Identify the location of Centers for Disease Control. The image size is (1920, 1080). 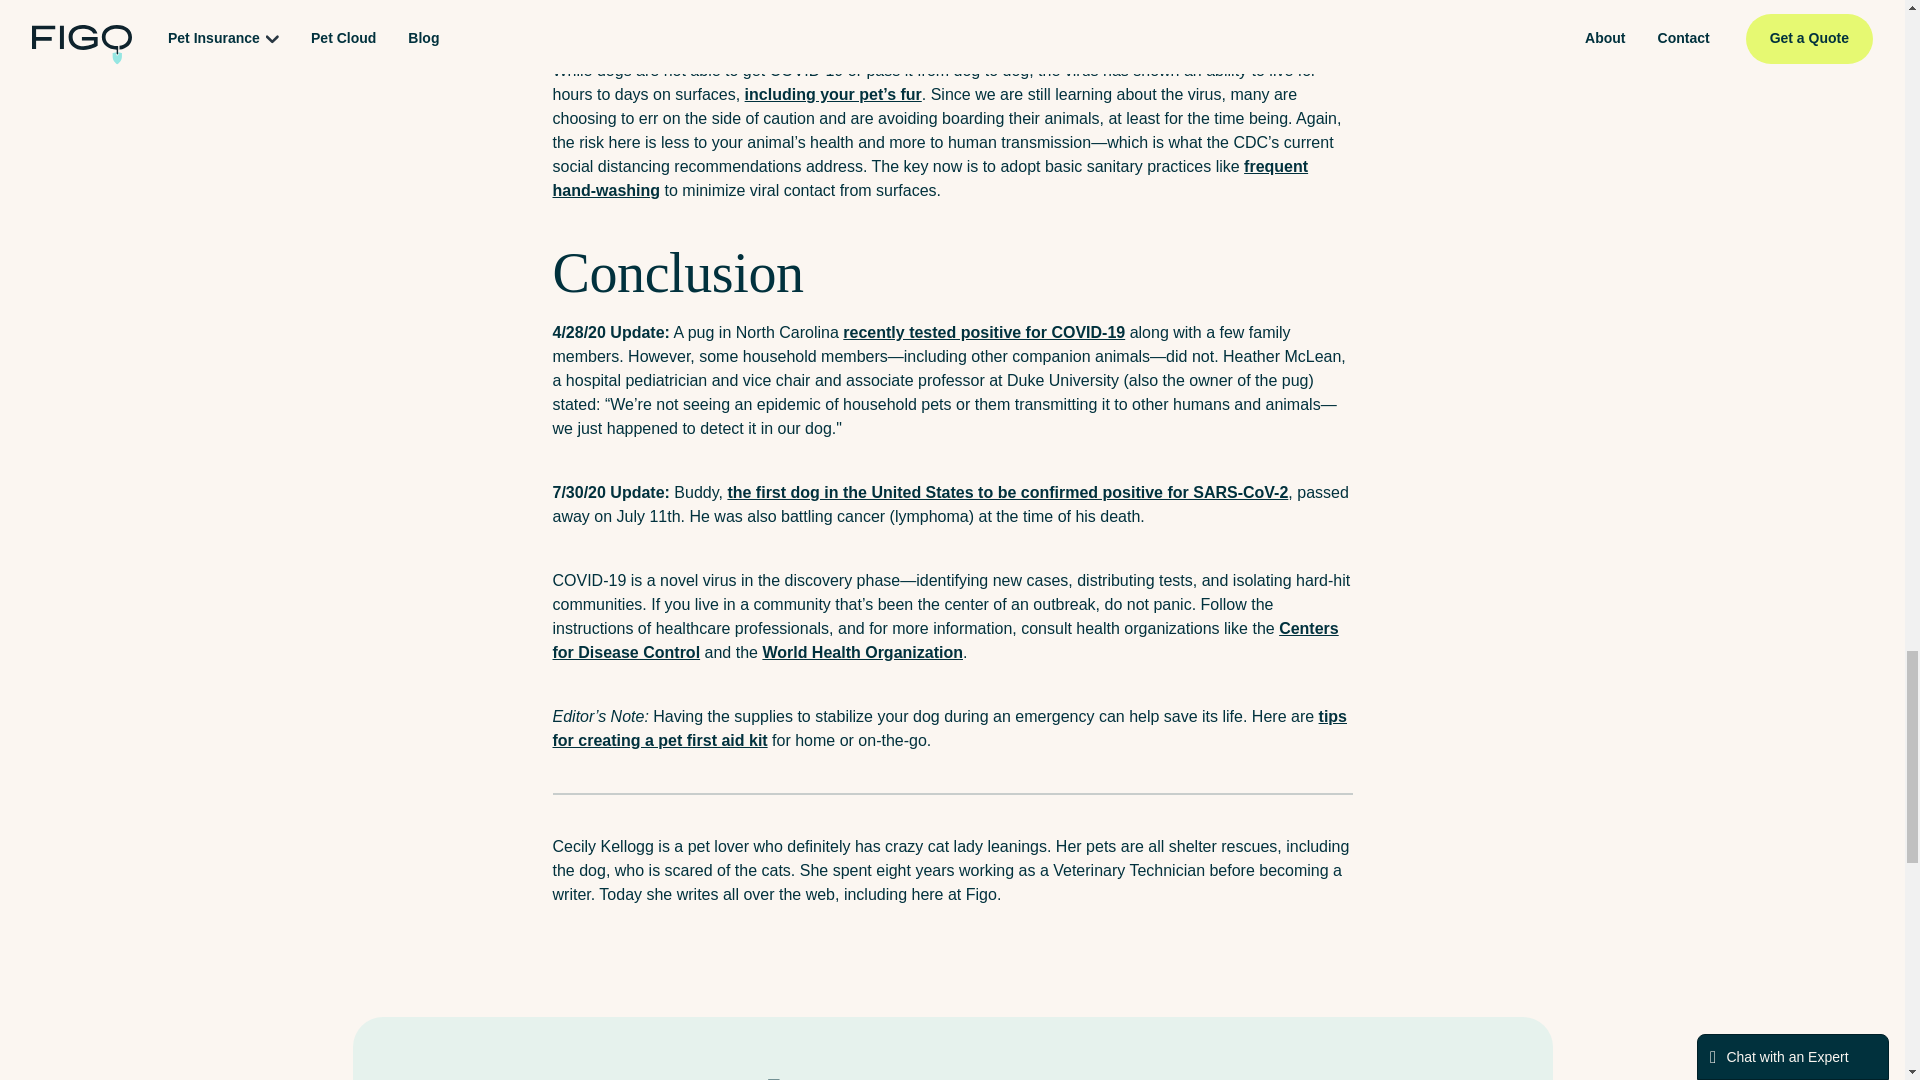
(945, 640).